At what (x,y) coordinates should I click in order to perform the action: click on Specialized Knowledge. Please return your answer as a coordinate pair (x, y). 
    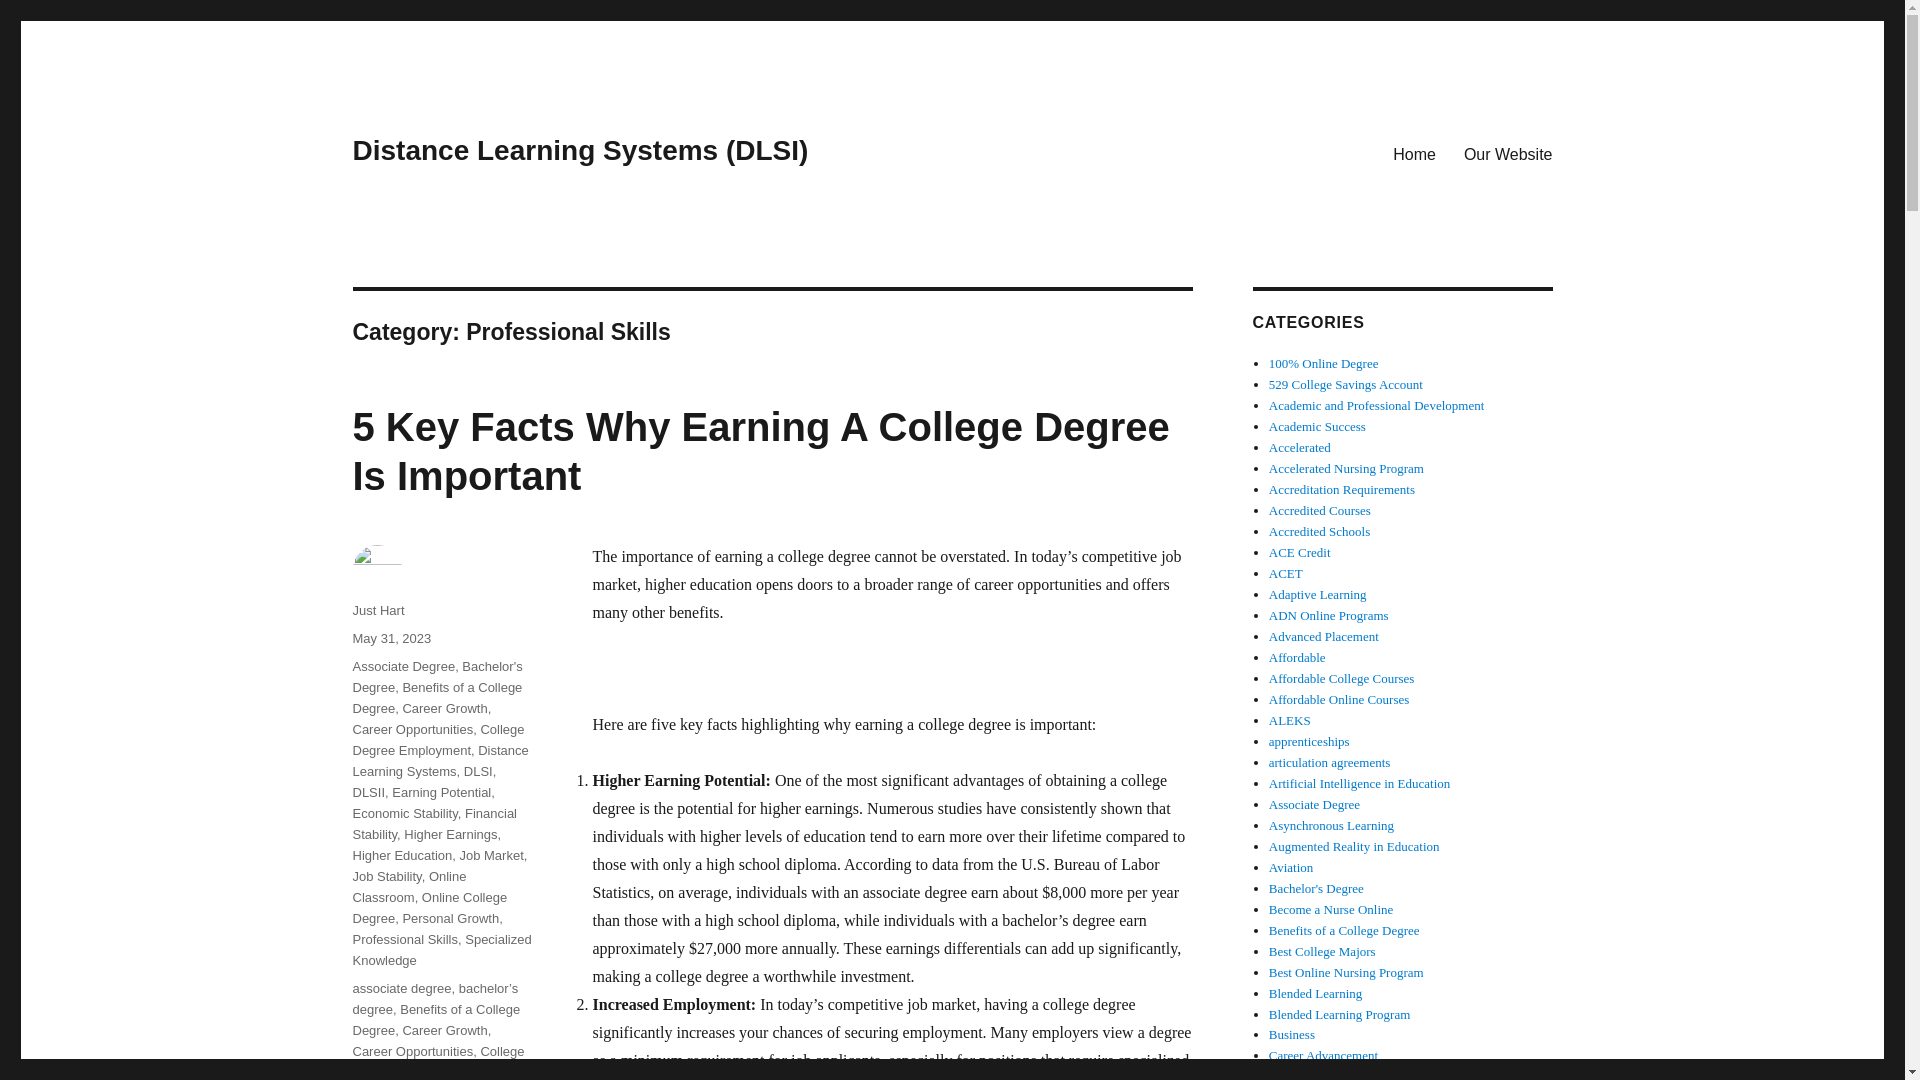
    Looking at the image, I should click on (441, 950).